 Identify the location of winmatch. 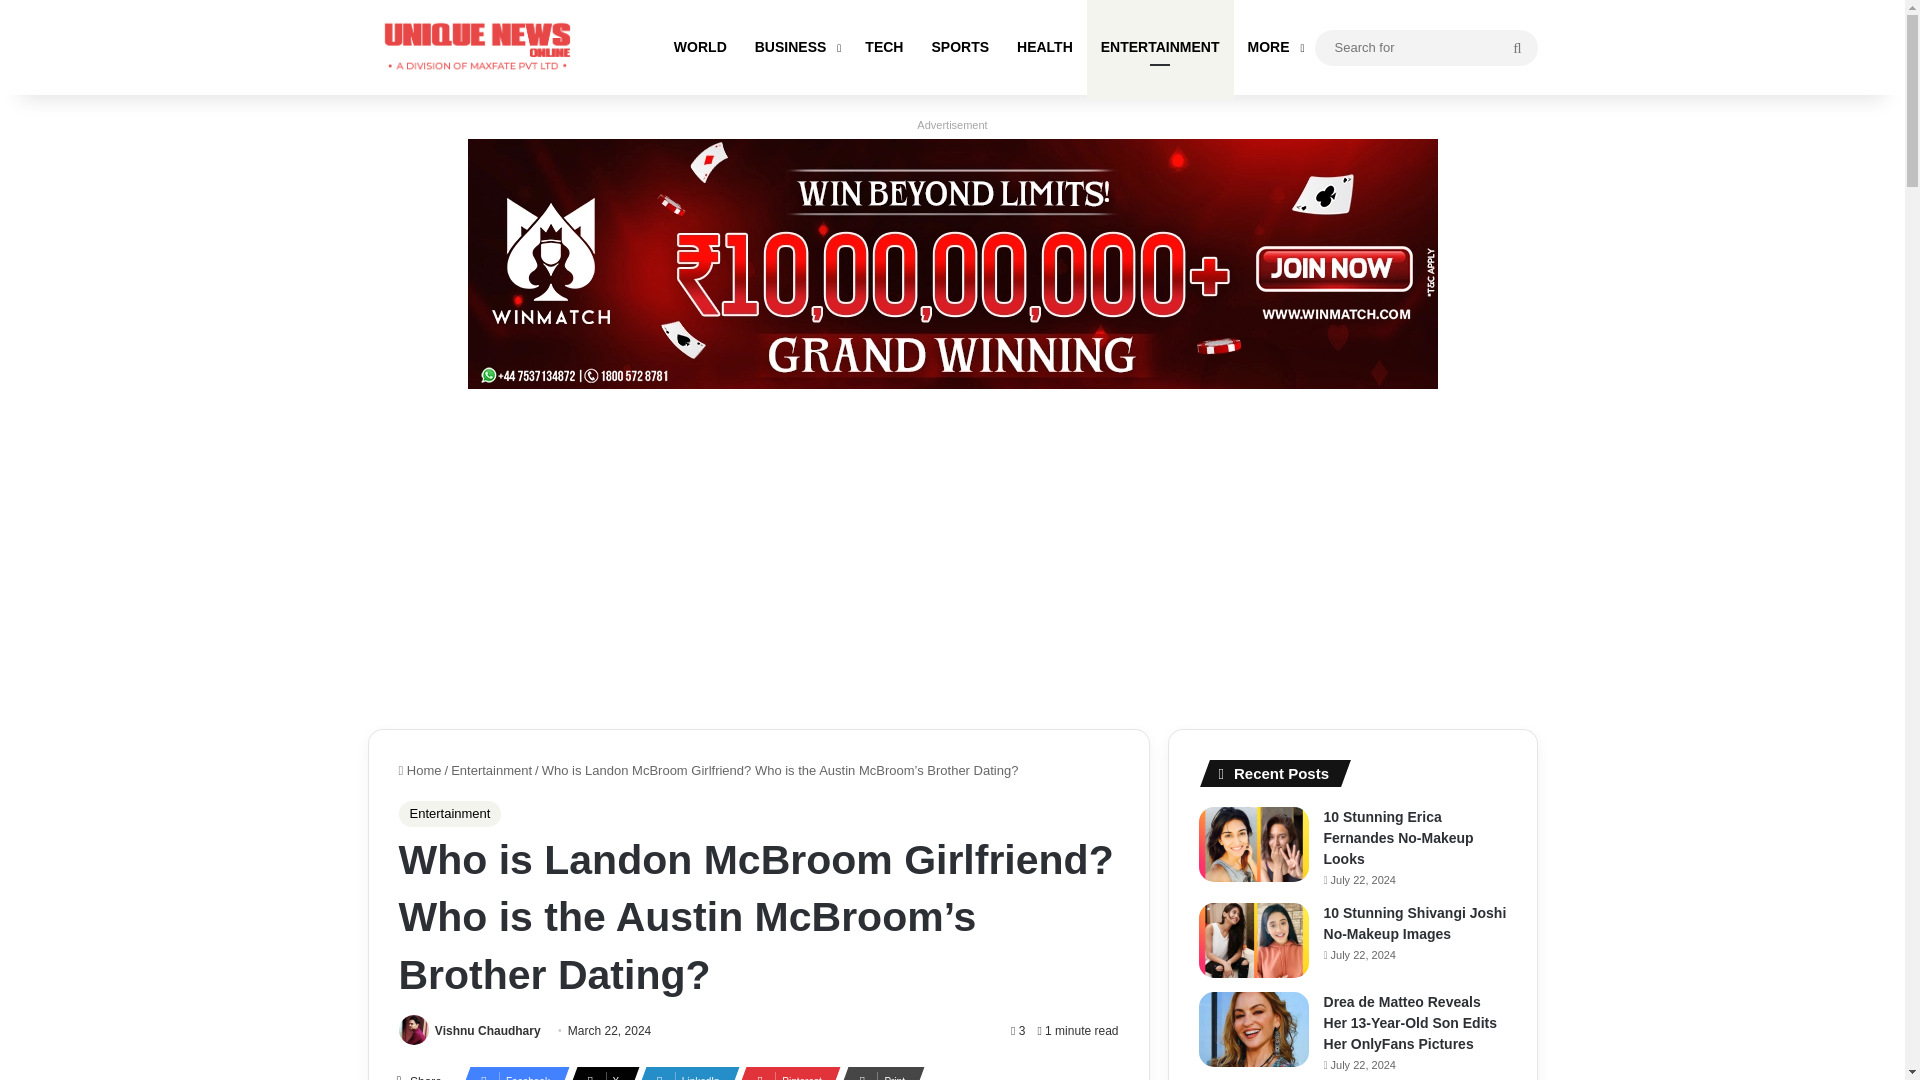
(953, 262).